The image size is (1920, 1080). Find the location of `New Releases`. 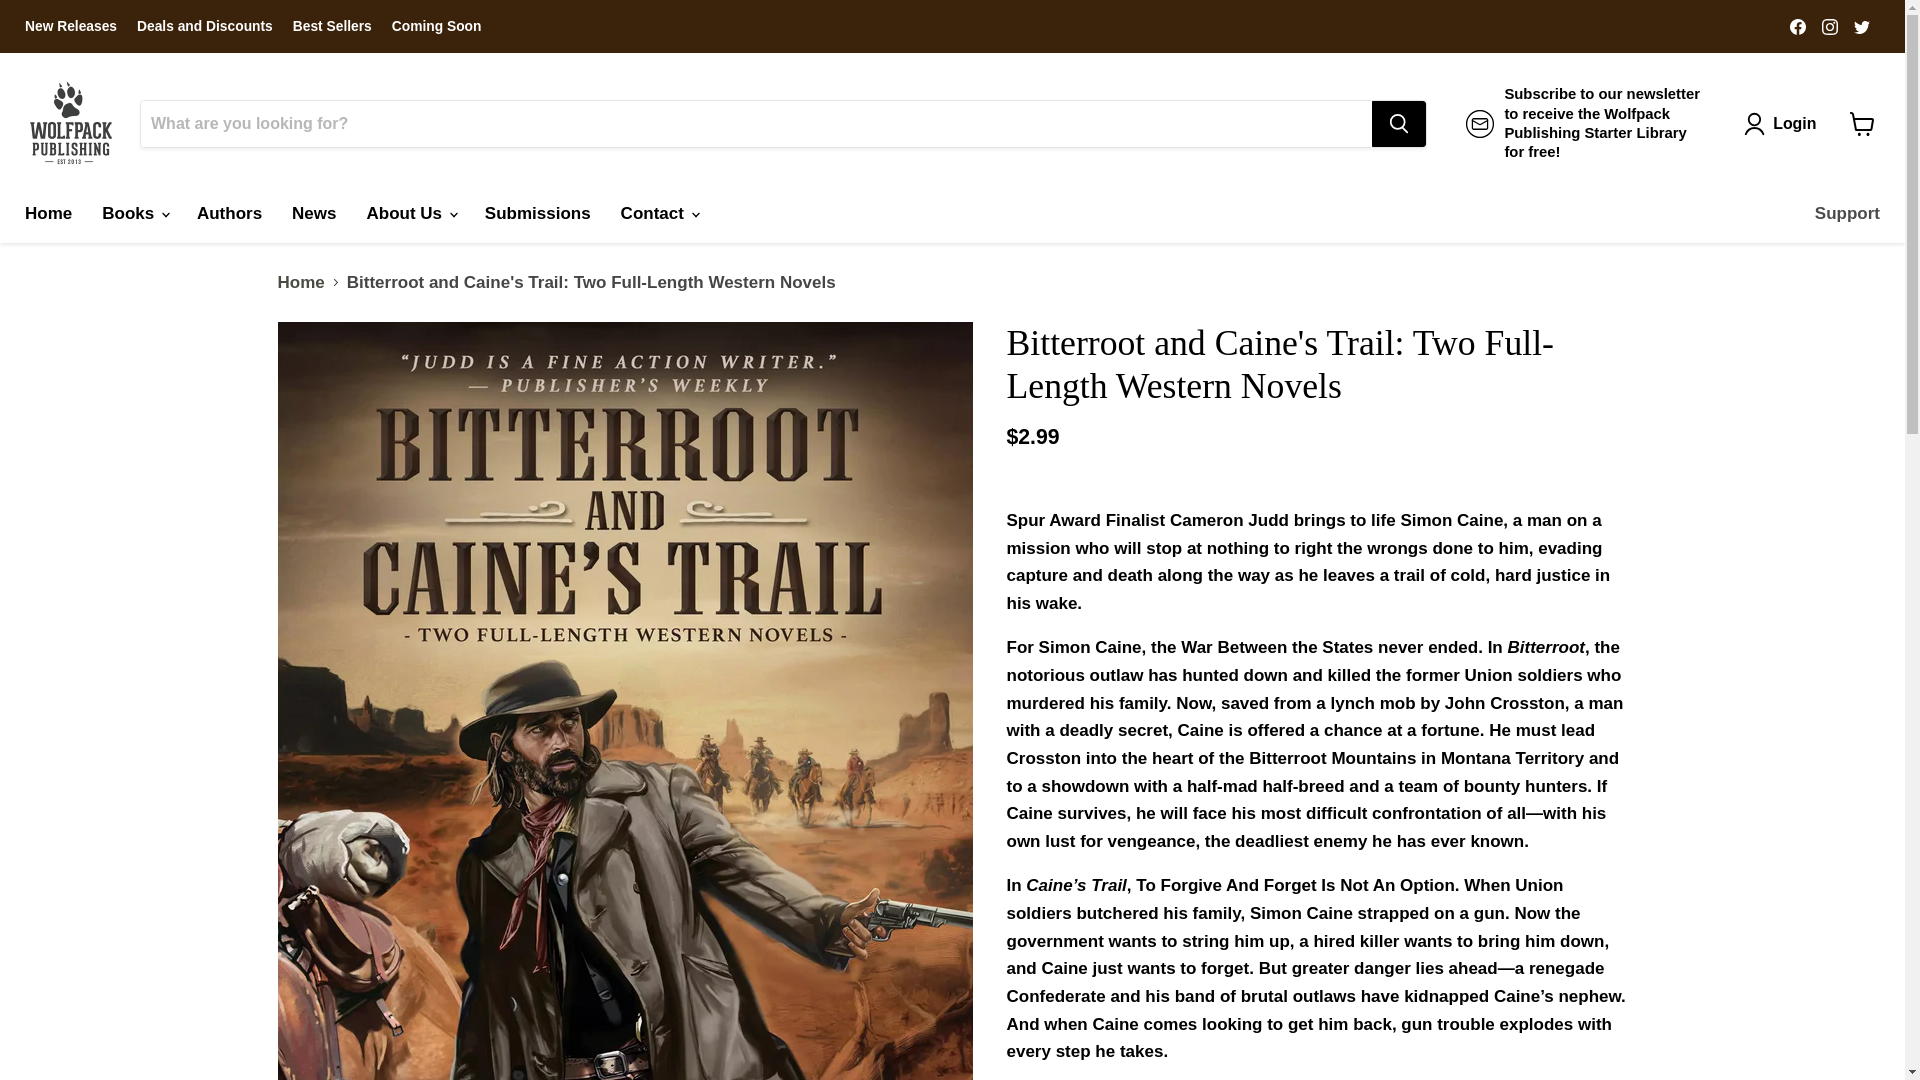

New Releases is located at coordinates (70, 26).